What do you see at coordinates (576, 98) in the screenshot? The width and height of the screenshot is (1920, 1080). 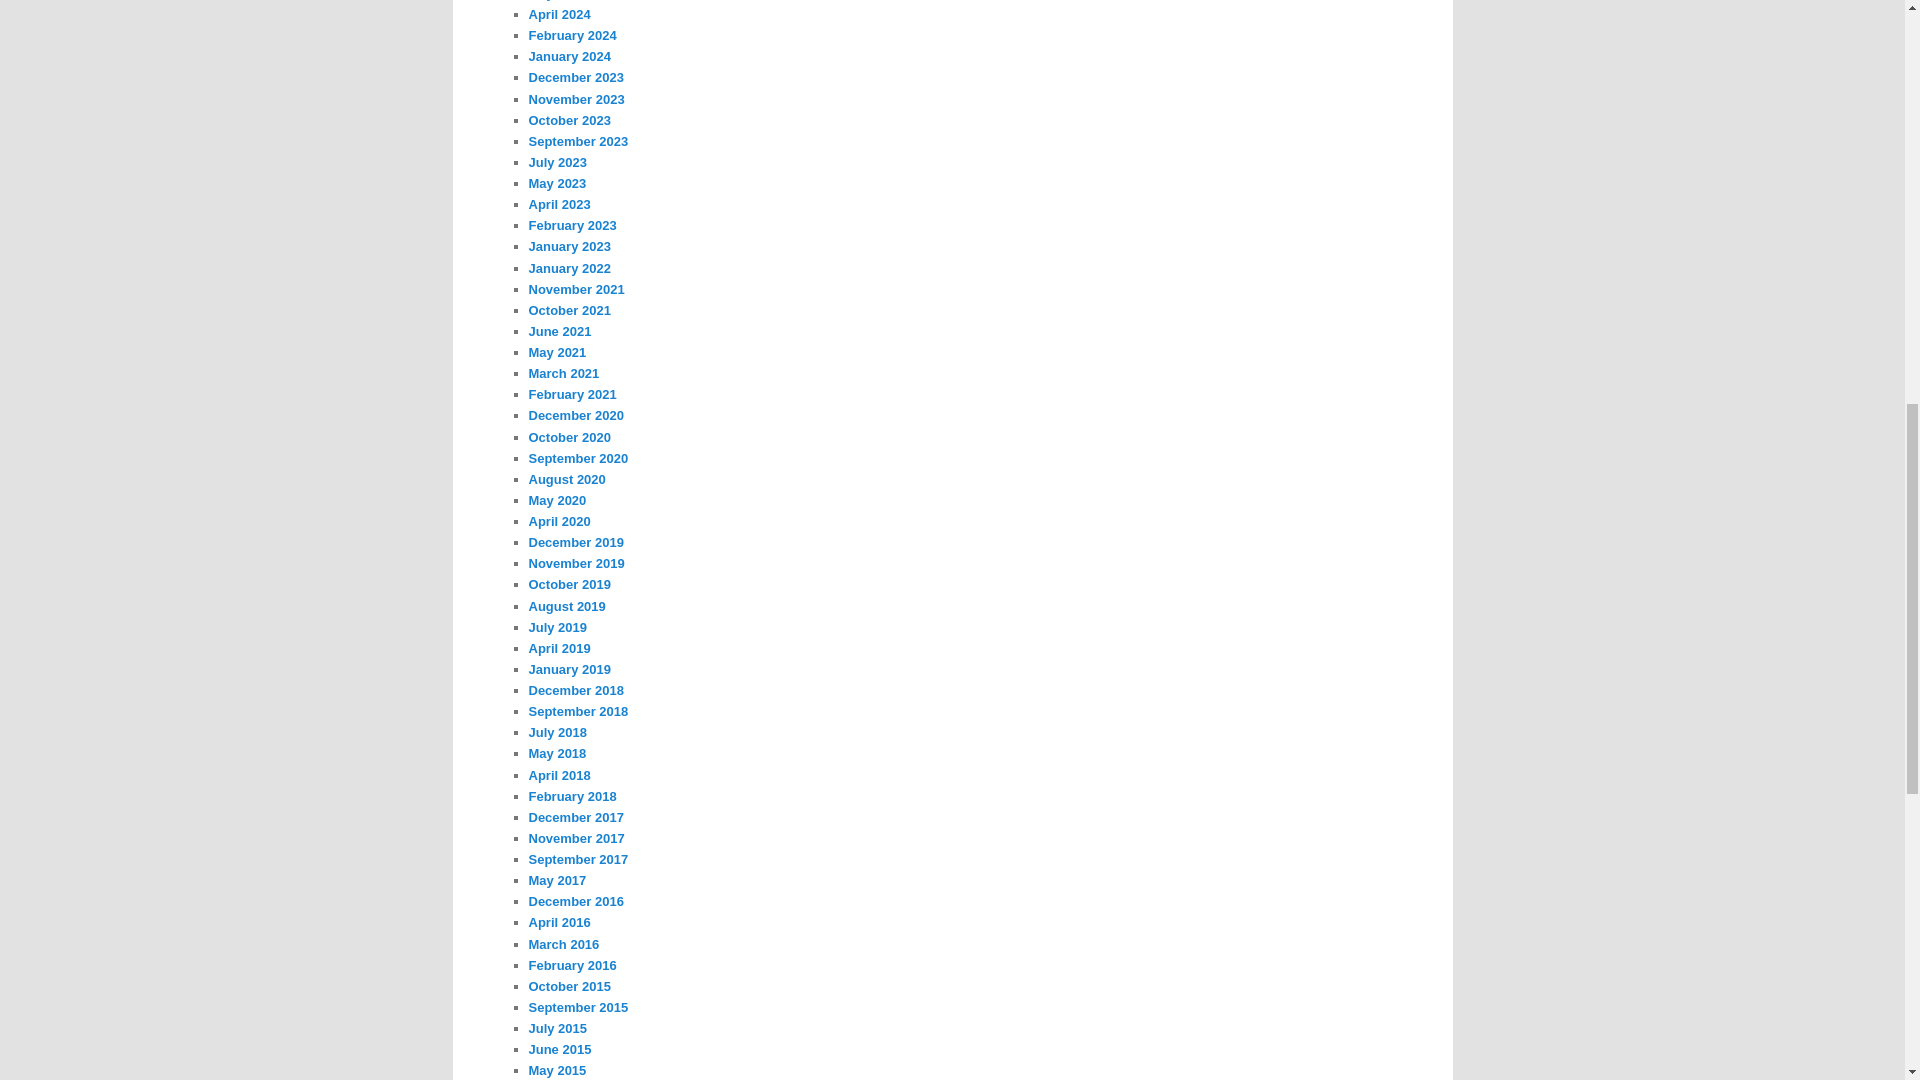 I see `November 2023` at bounding box center [576, 98].